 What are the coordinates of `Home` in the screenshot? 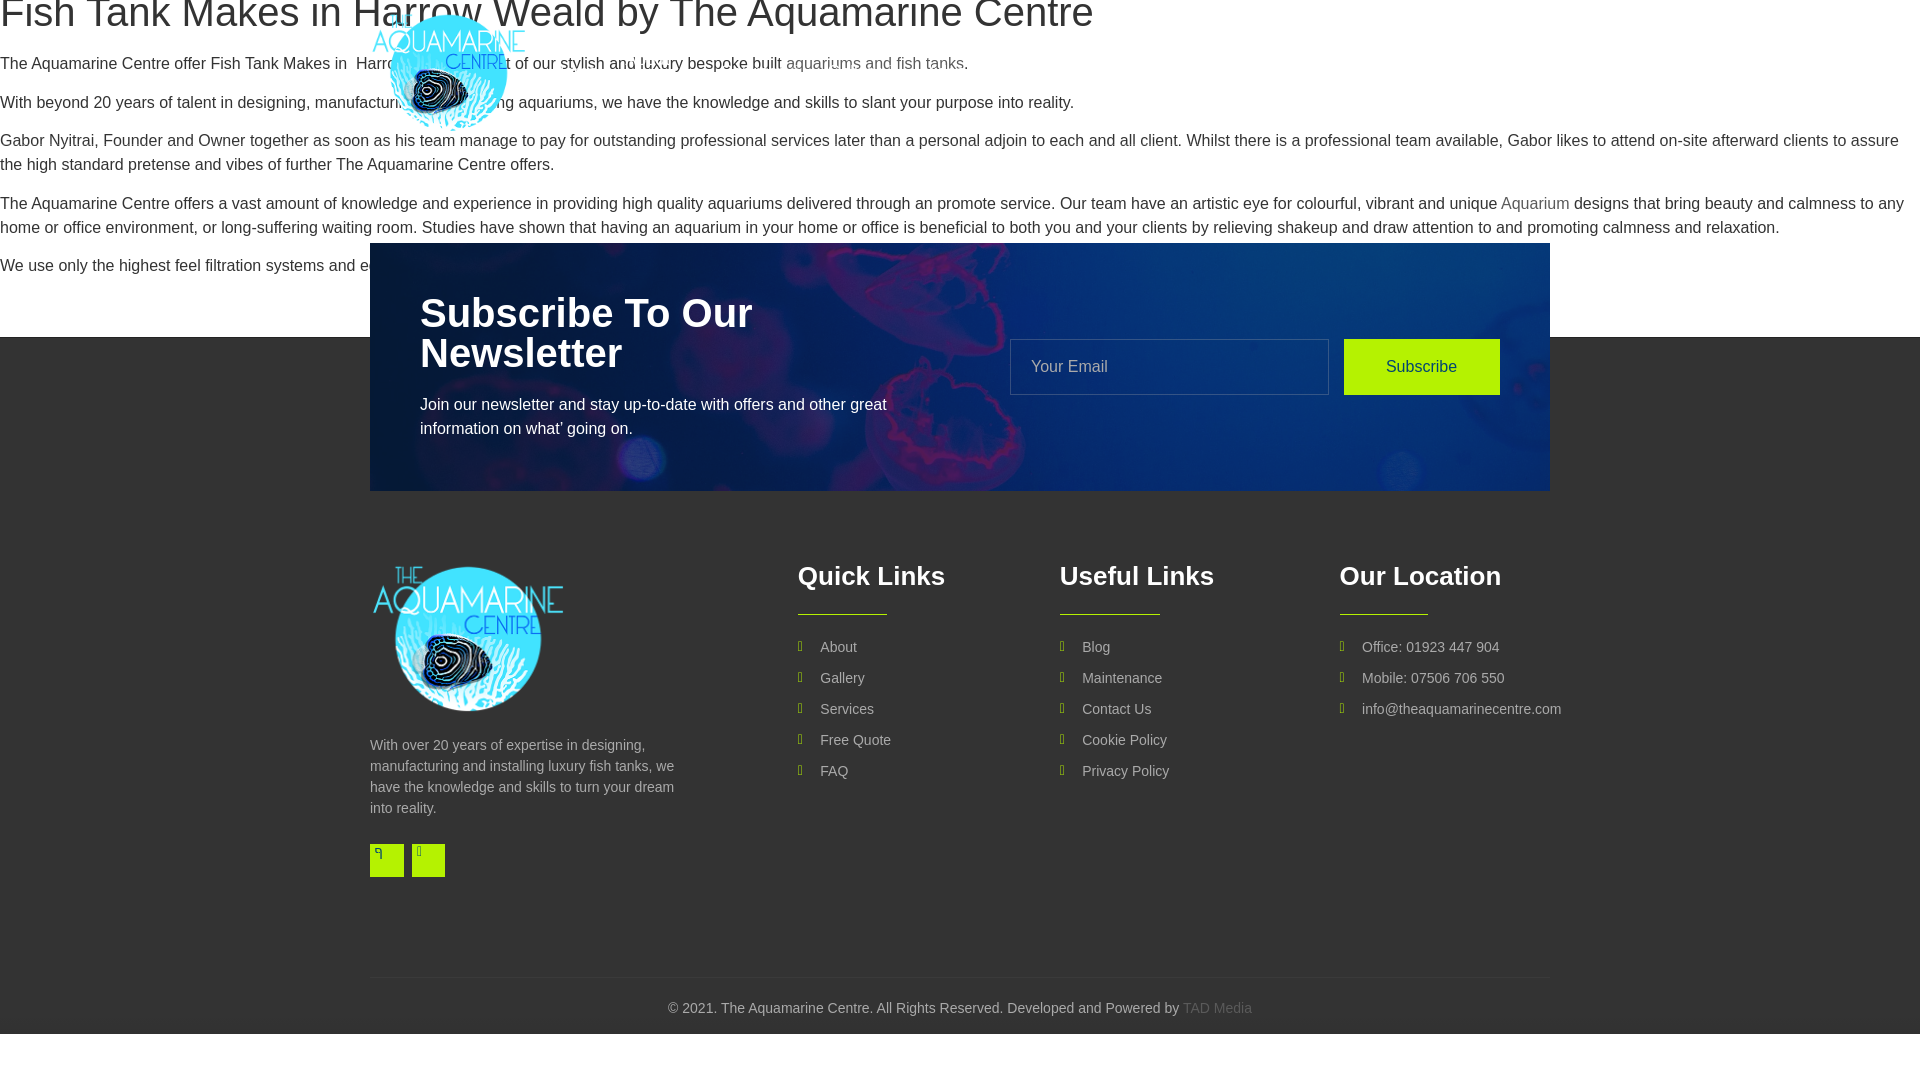 It's located at (574, 72).